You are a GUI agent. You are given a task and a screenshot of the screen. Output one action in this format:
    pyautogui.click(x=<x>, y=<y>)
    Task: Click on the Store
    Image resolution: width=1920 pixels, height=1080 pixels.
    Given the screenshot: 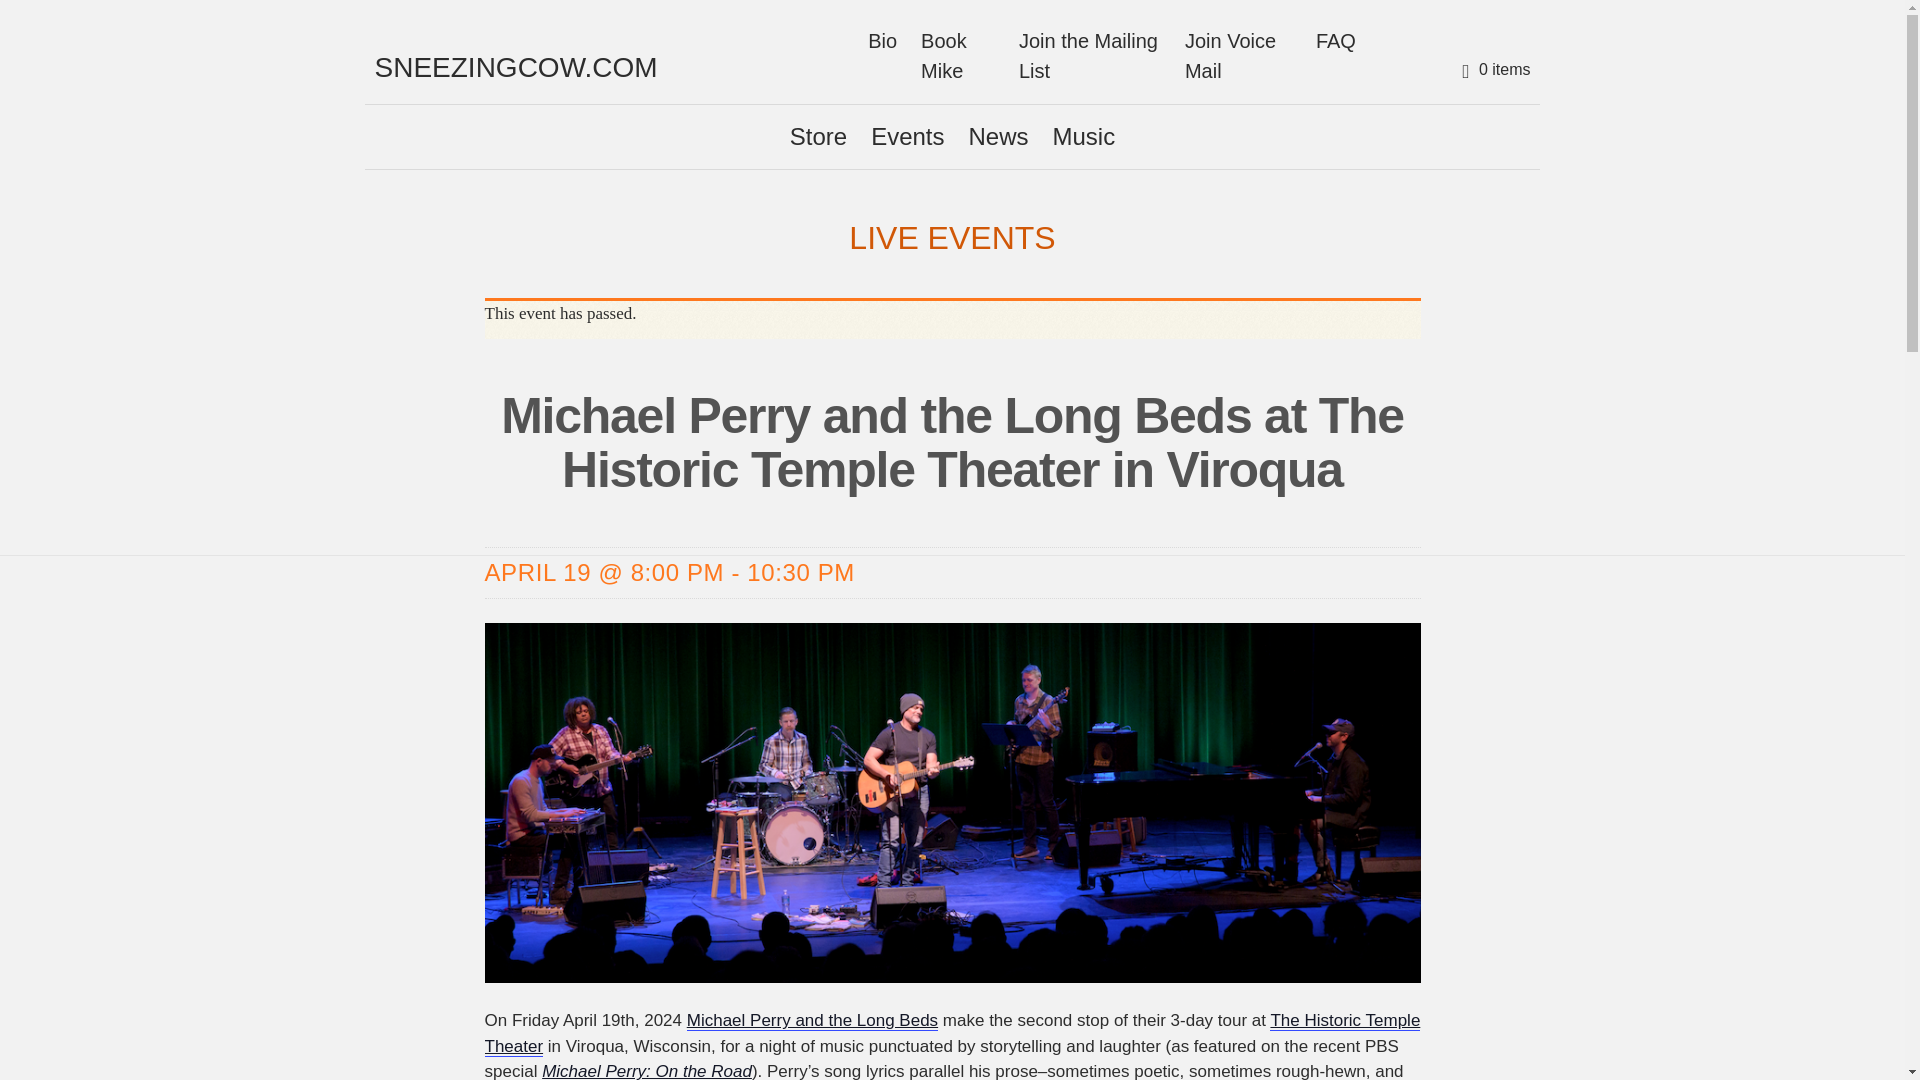 What is the action you would take?
    pyautogui.click(x=818, y=136)
    